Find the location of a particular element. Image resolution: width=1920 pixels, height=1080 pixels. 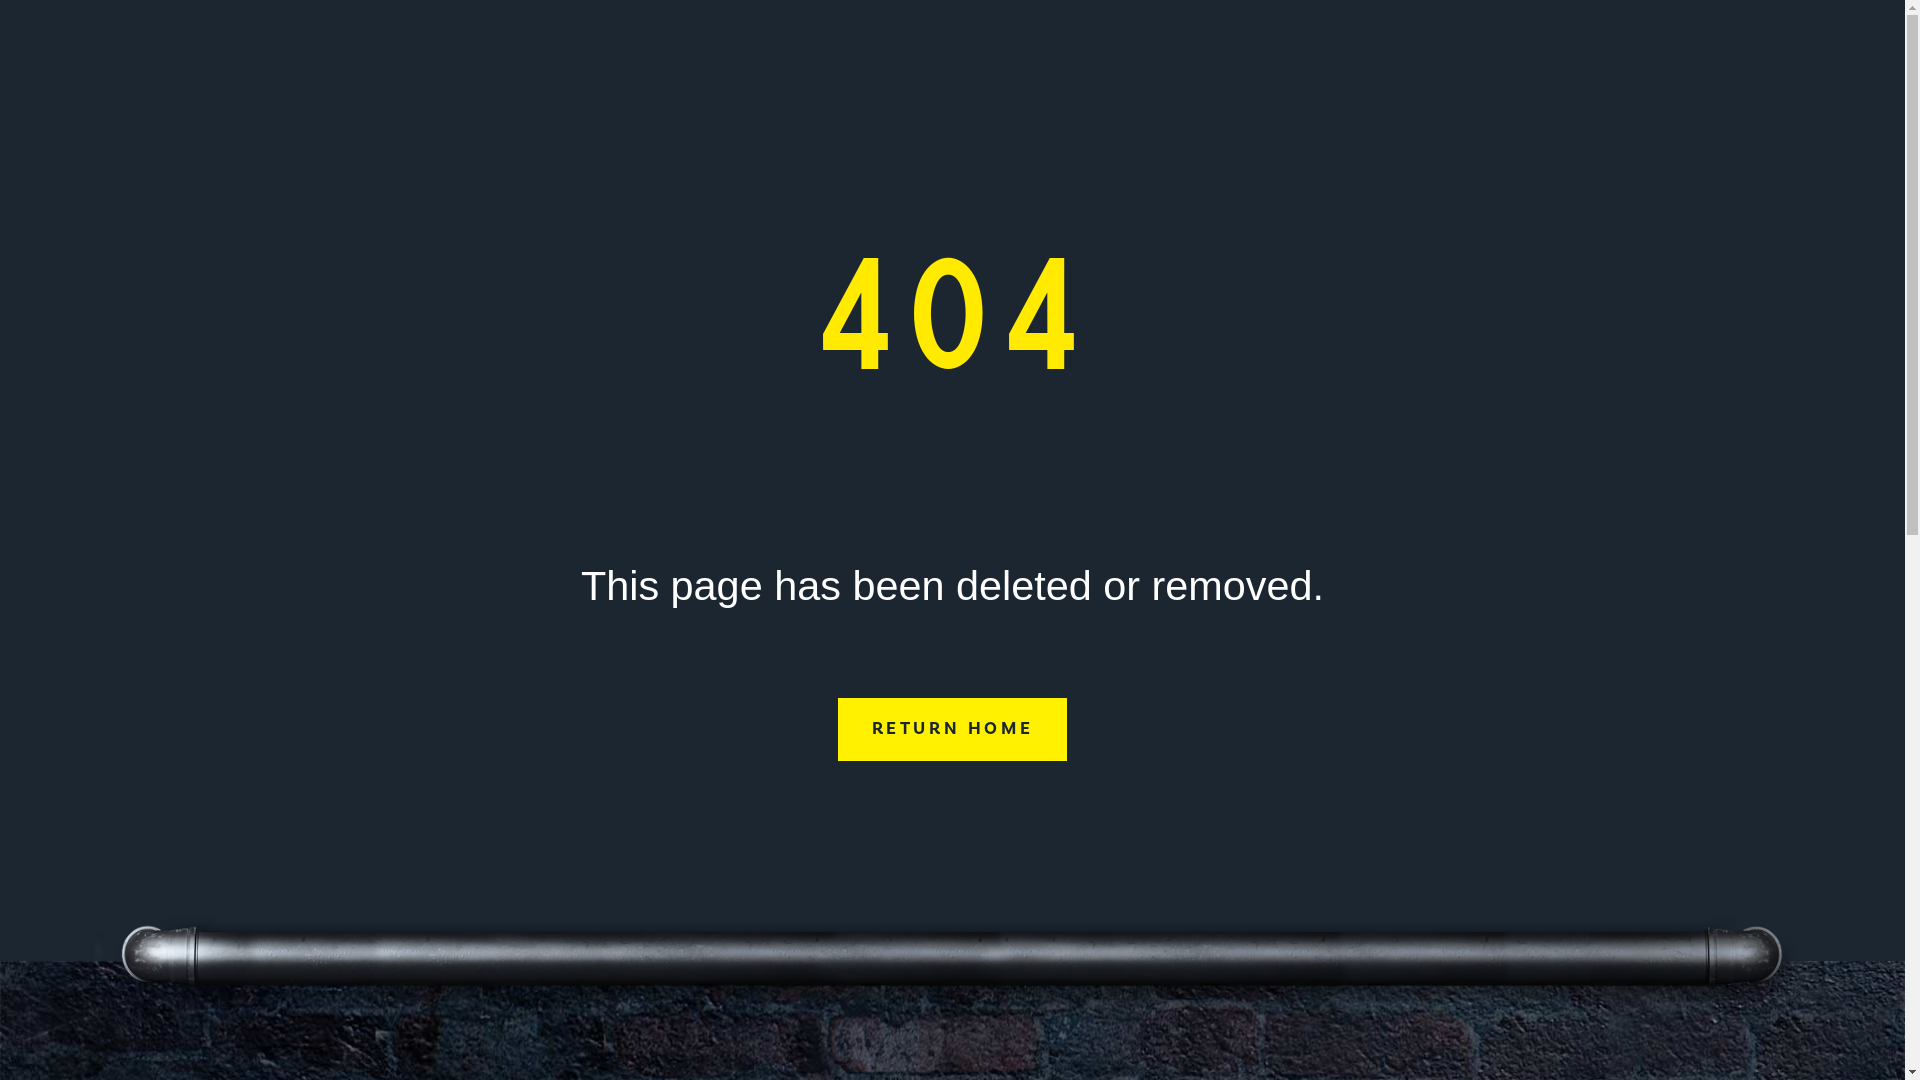

RETURN HOME is located at coordinates (953, 730).